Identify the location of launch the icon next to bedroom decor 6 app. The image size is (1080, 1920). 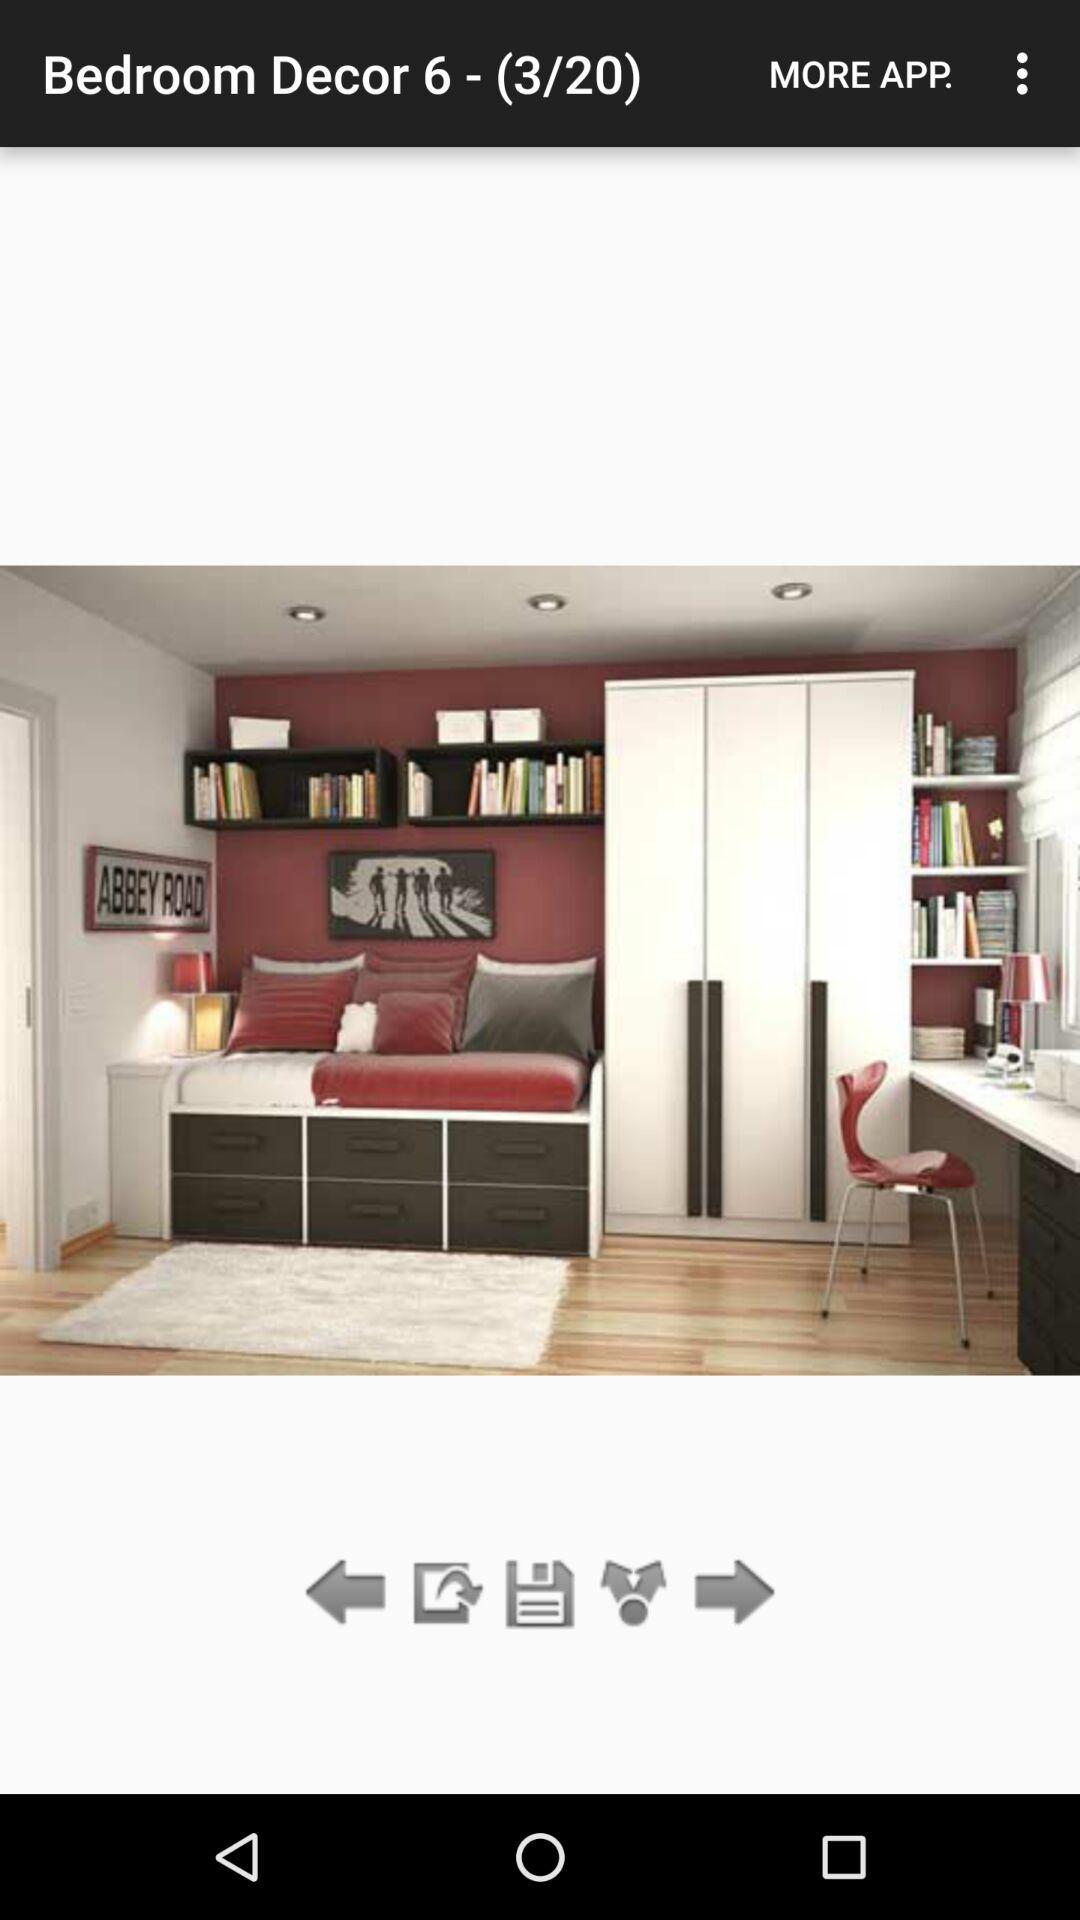
(861, 73).